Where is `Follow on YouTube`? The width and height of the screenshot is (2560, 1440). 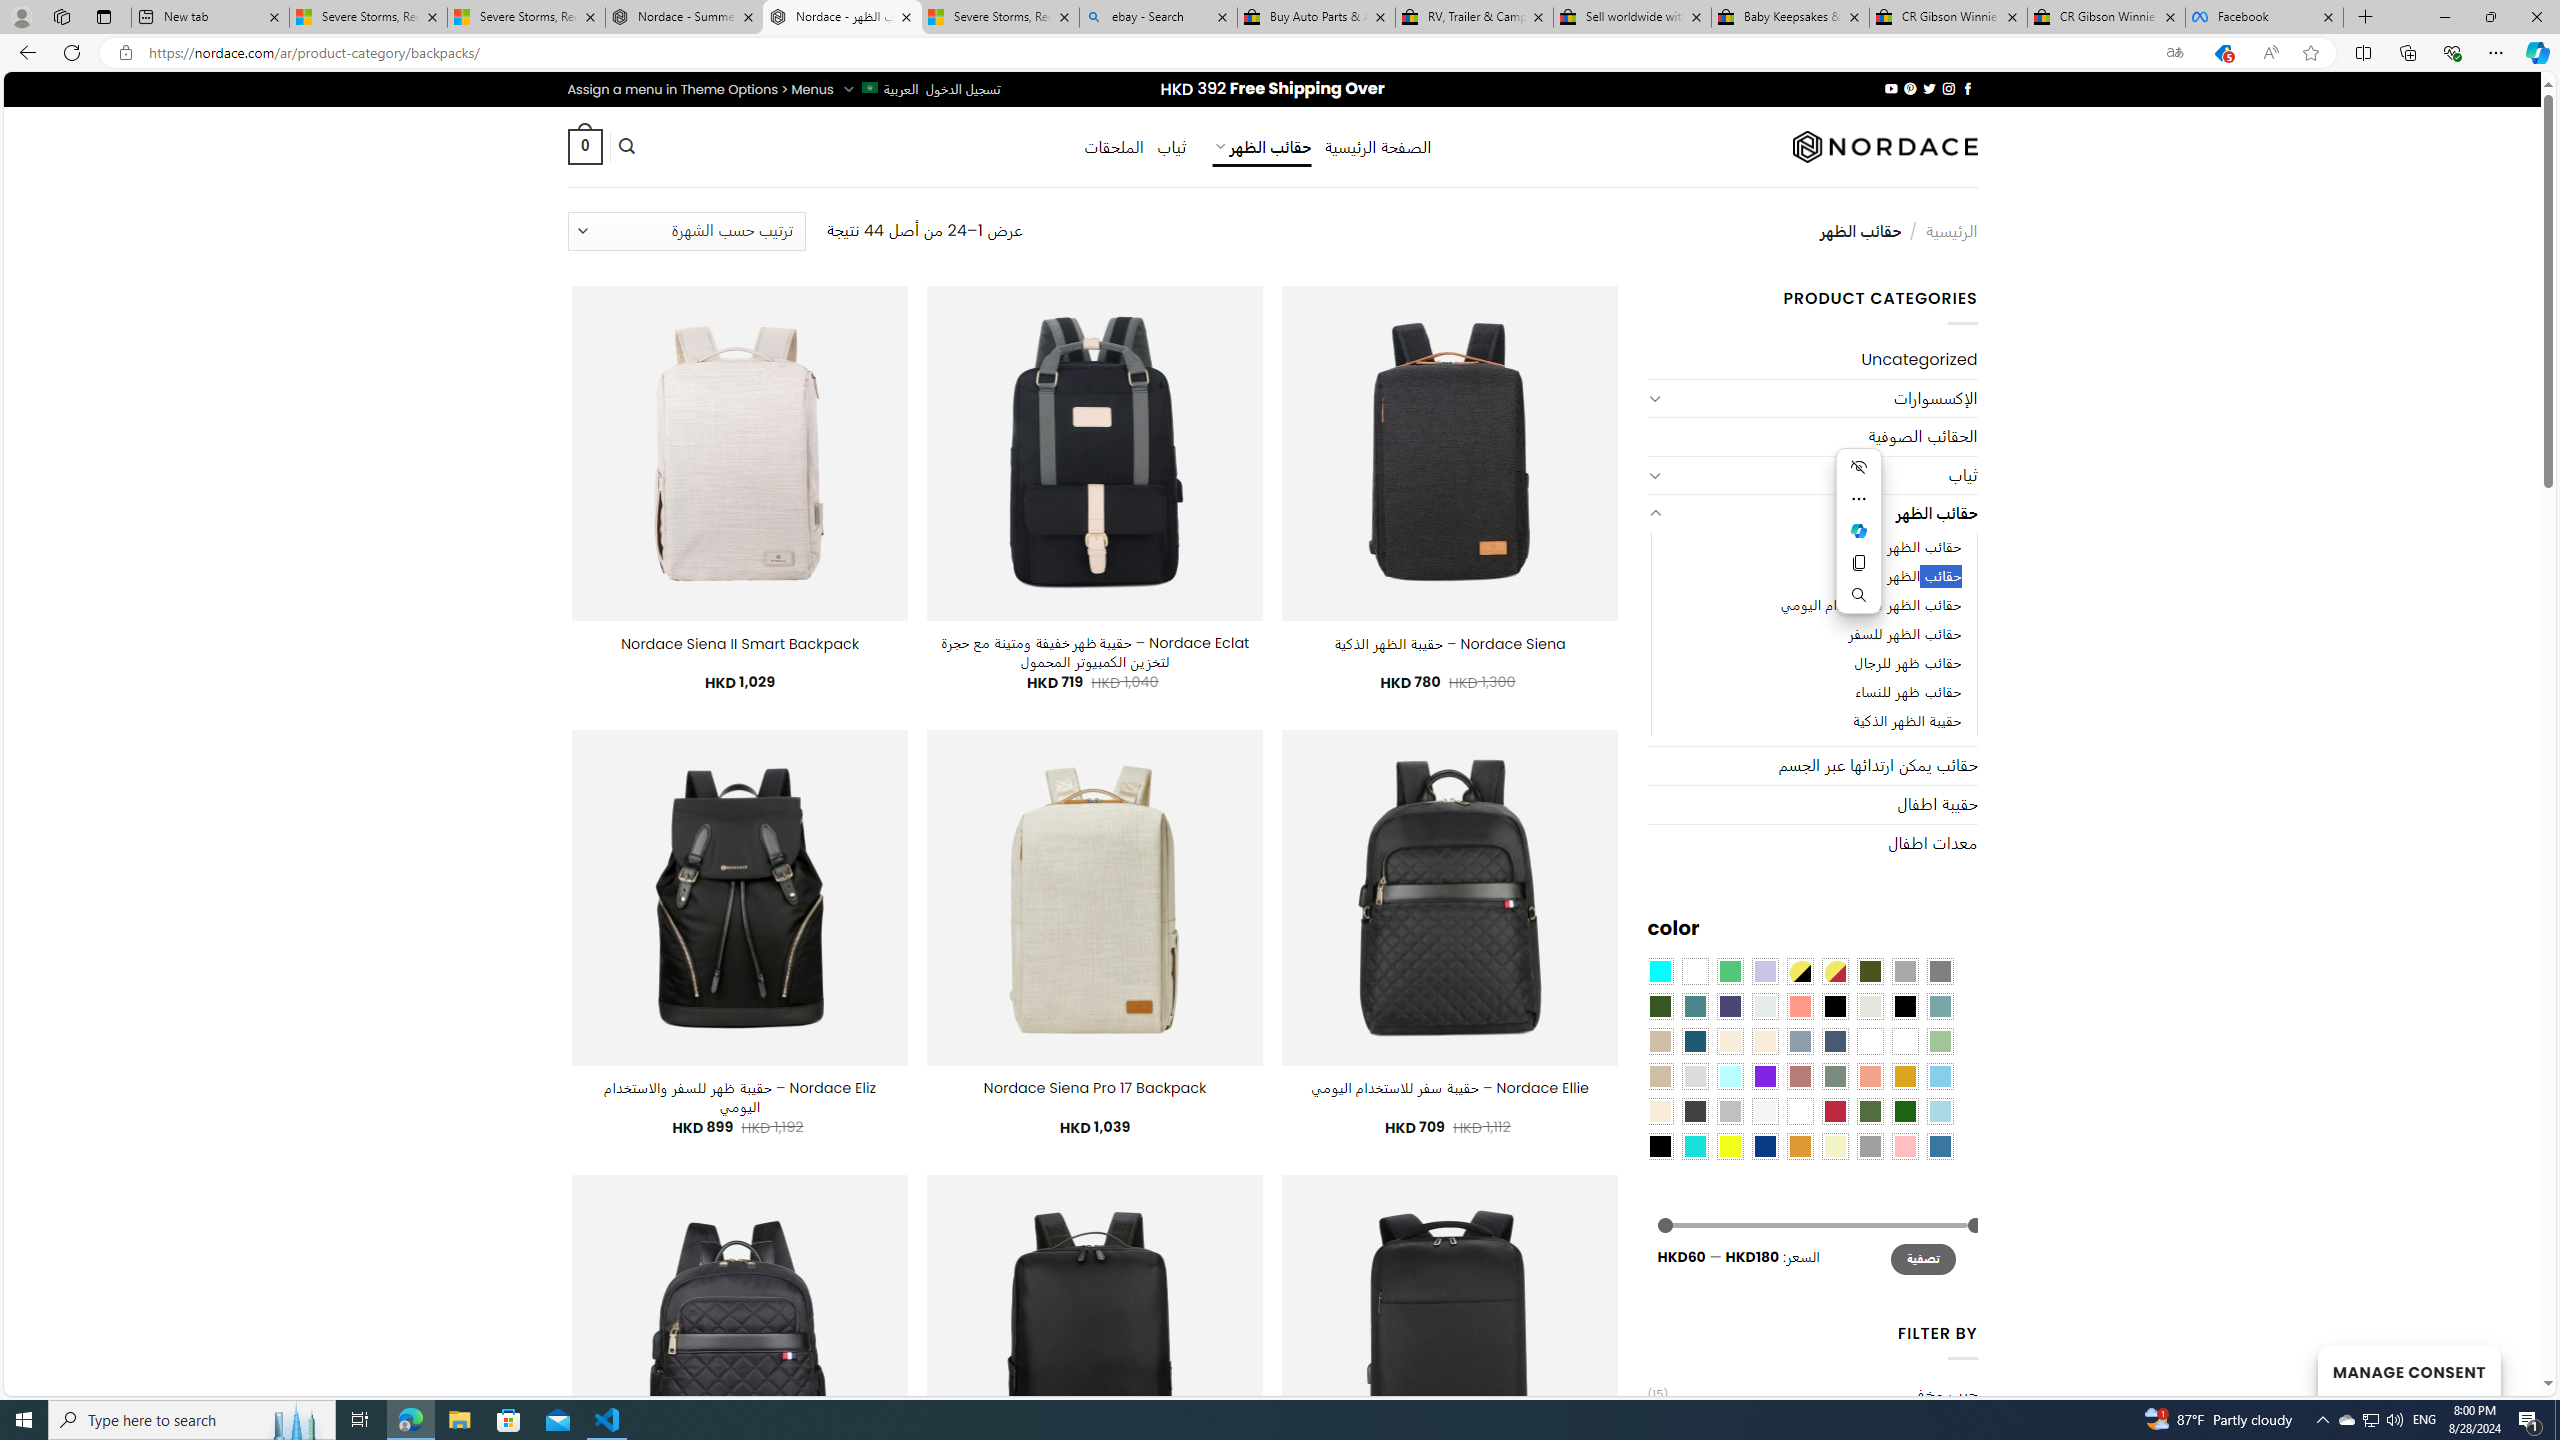
Follow on YouTube is located at coordinates (1890, 88).